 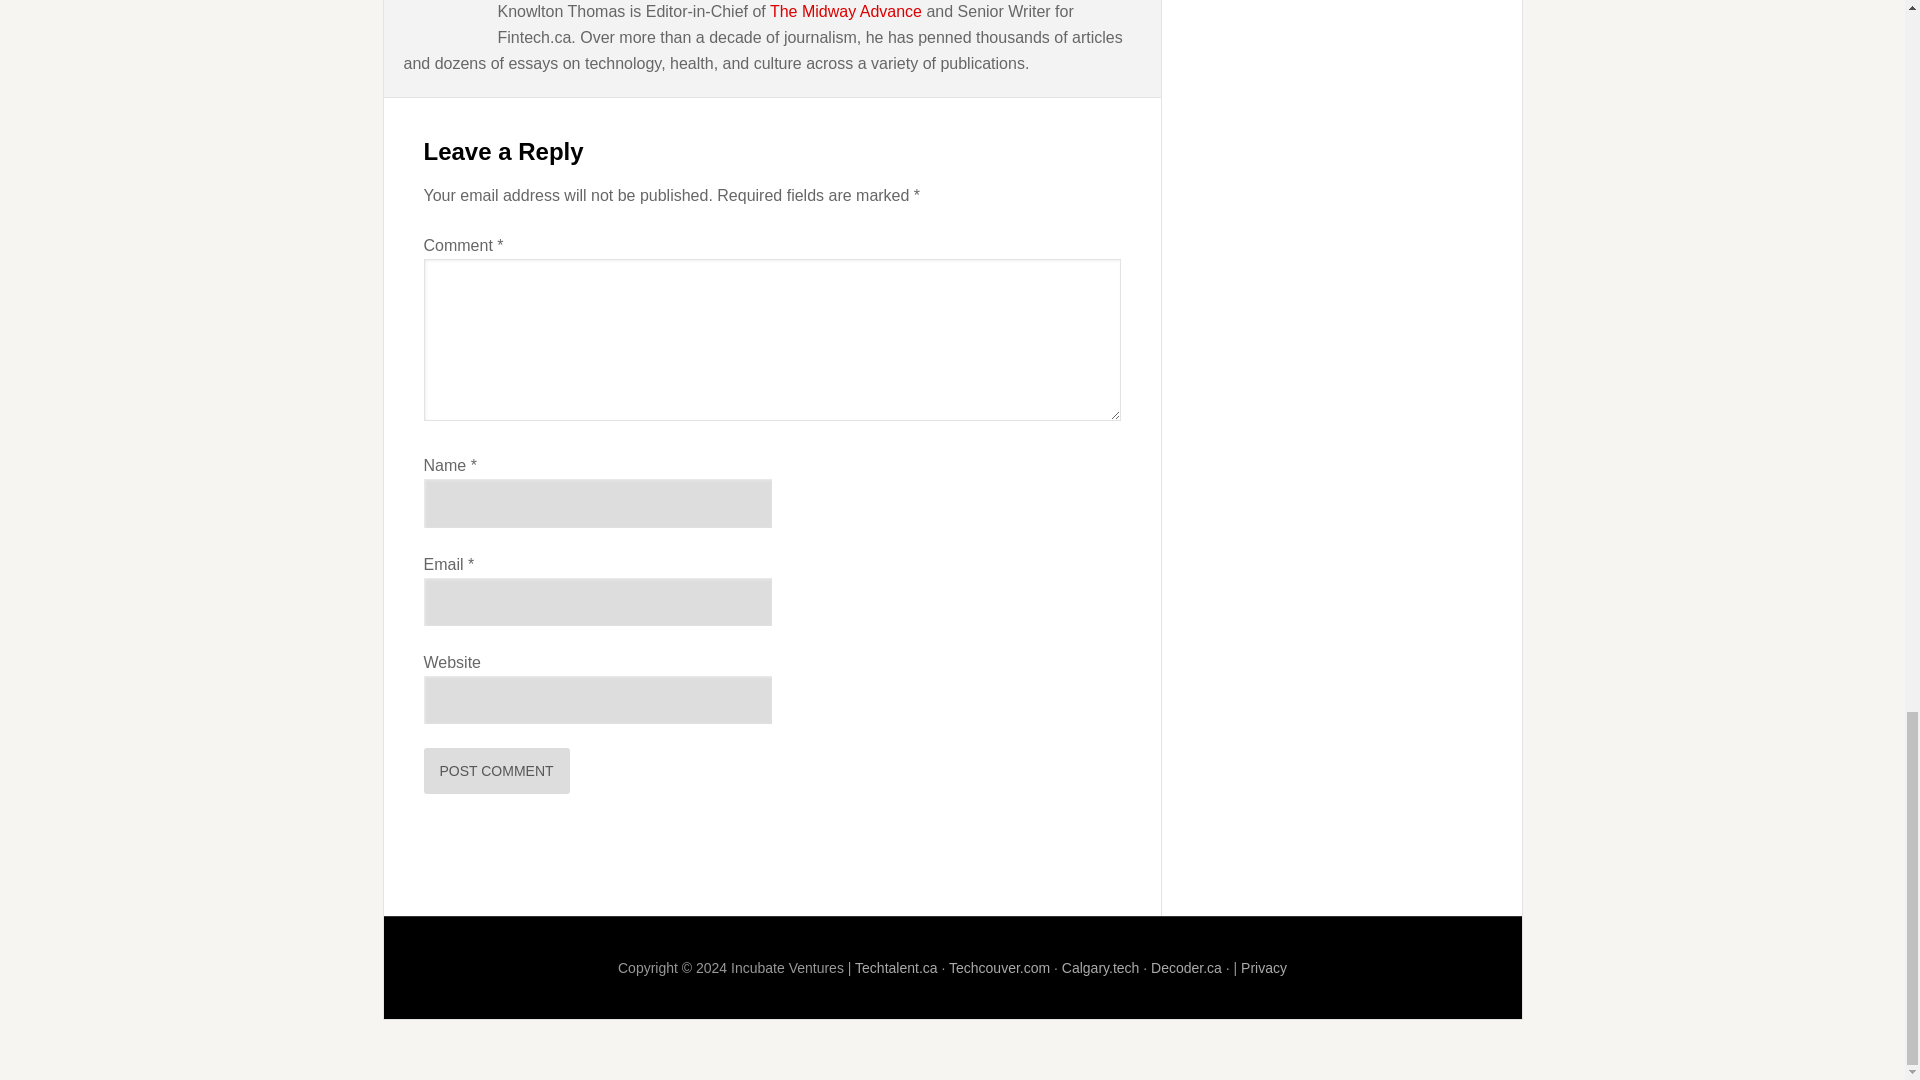 I want to click on Post Comment, so click(x=497, y=770).